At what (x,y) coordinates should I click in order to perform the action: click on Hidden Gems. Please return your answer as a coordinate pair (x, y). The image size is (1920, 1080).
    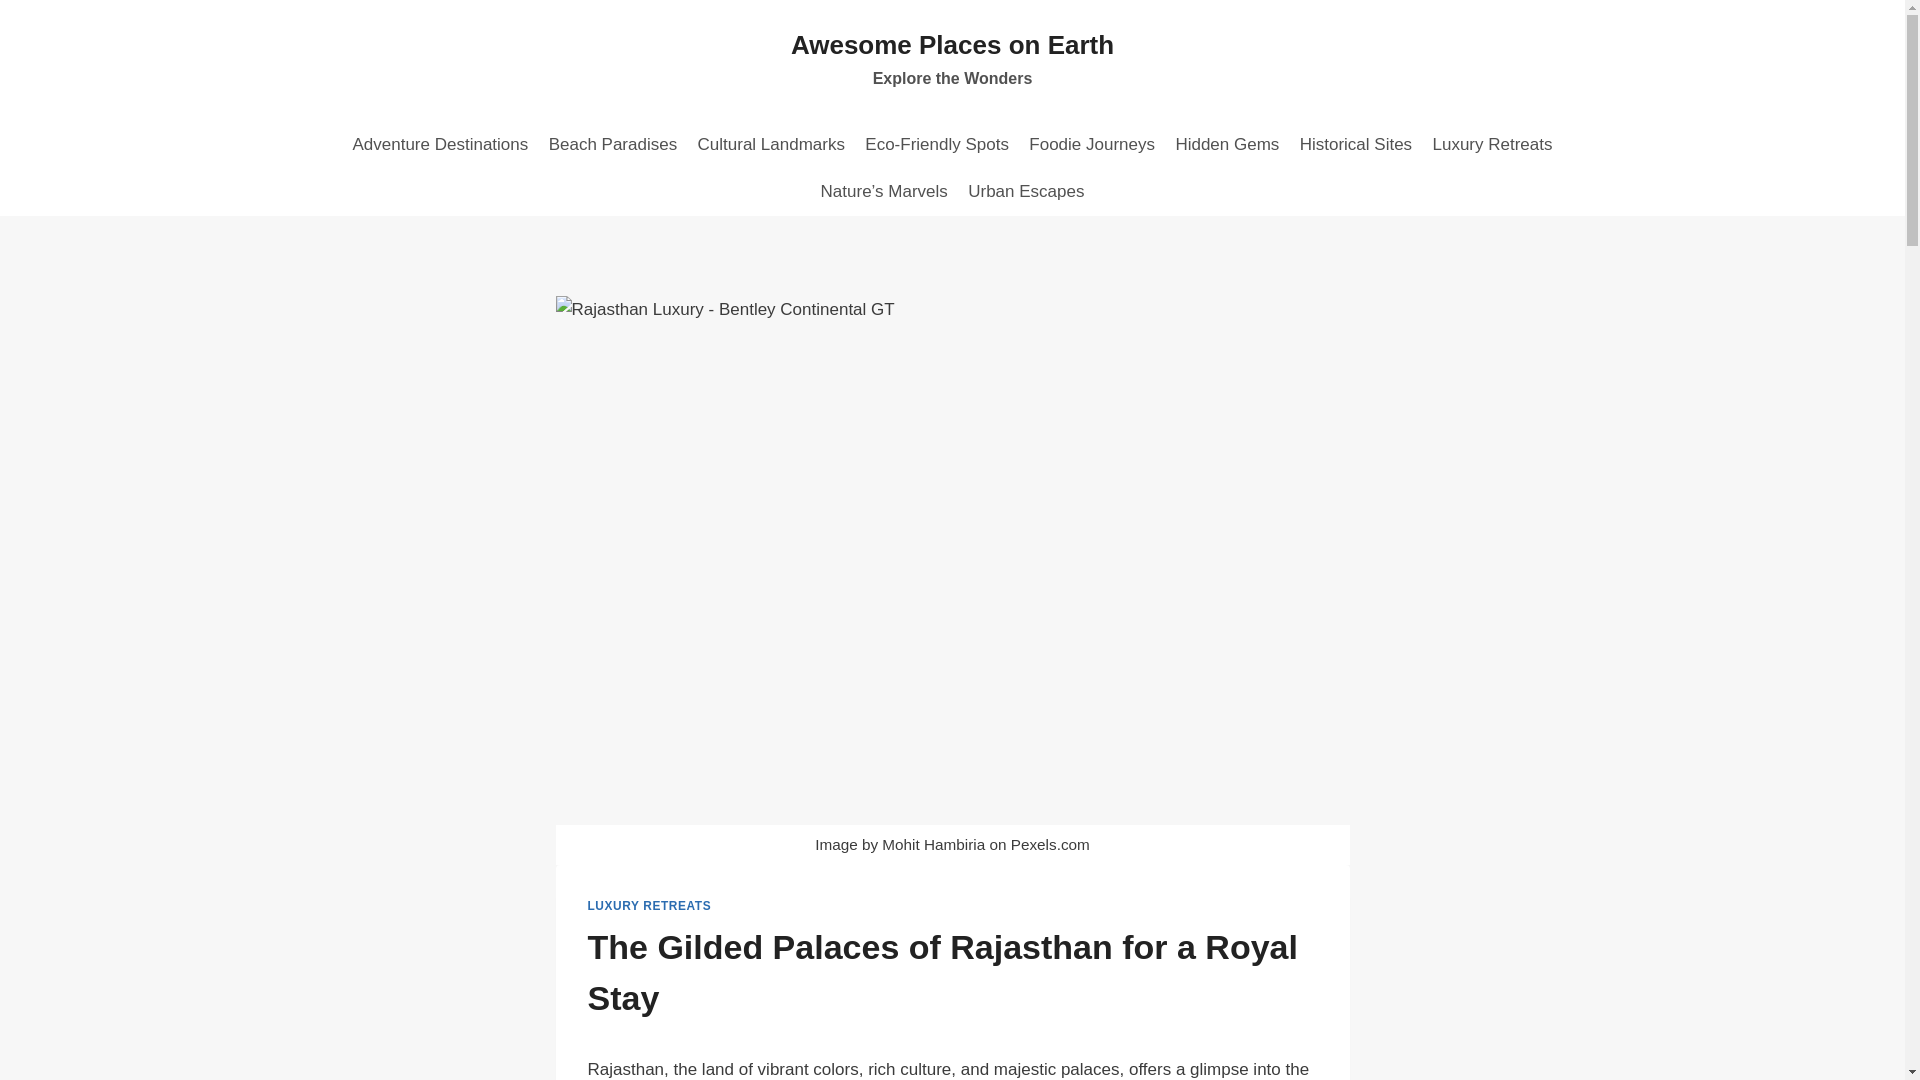
    Looking at the image, I should click on (1026, 192).